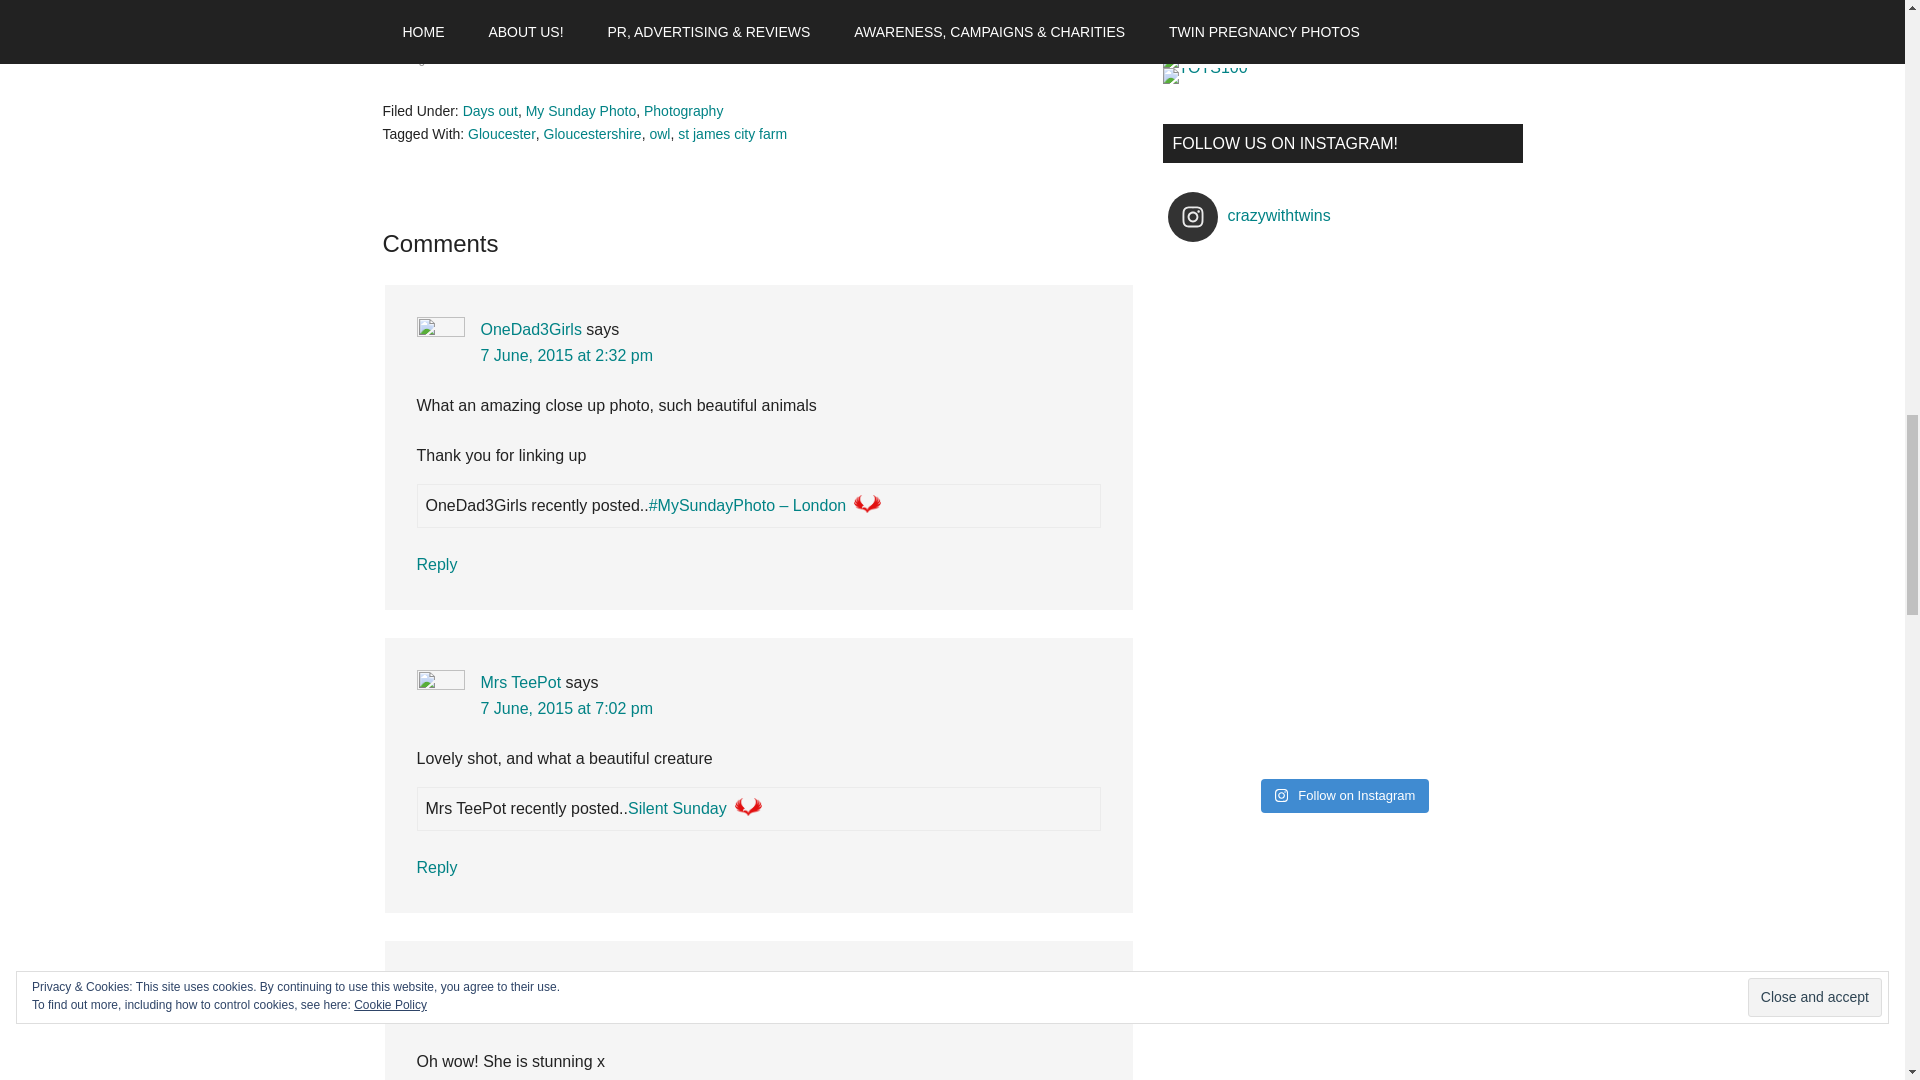 The width and height of the screenshot is (1920, 1080). I want to click on Brilliance in Blogging, so click(1298, 12).